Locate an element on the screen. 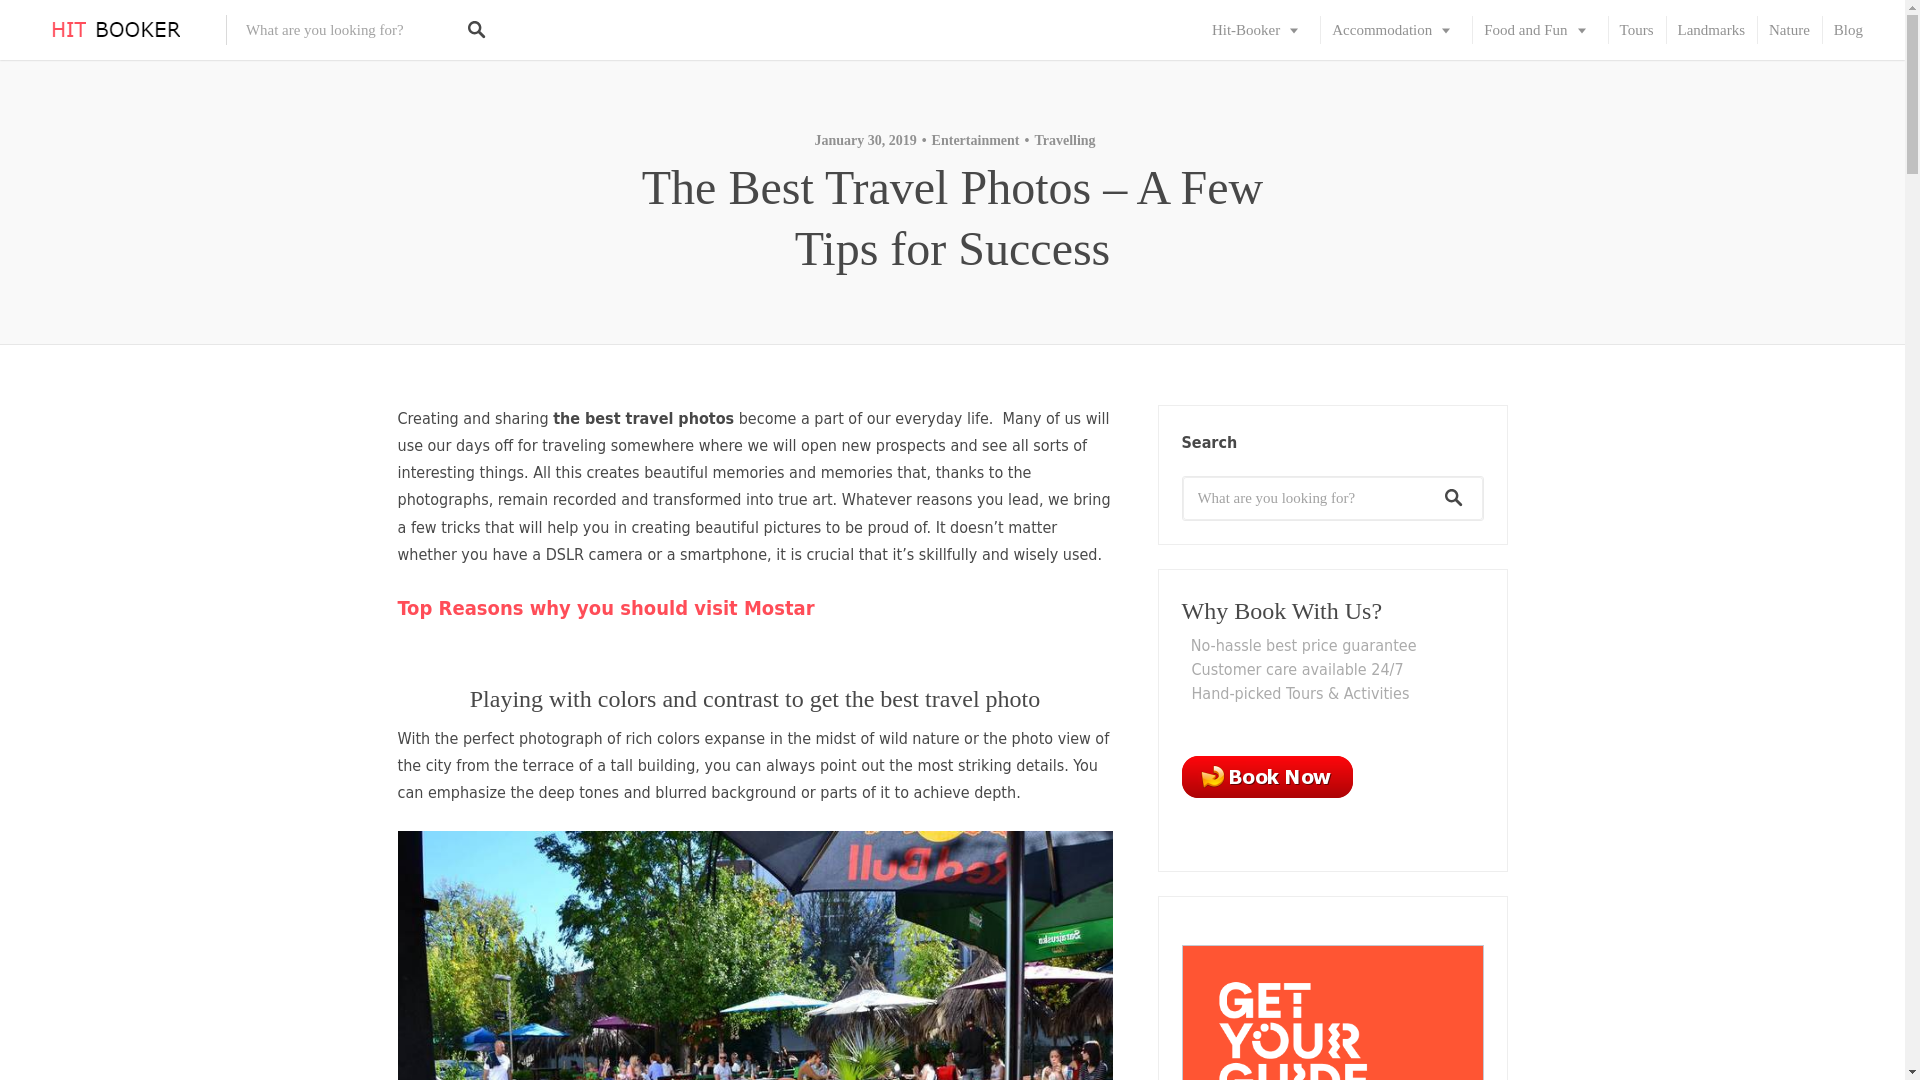 This screenshot has height=1080, width=1920. Landmarks is located at coordinates (1711, 30).